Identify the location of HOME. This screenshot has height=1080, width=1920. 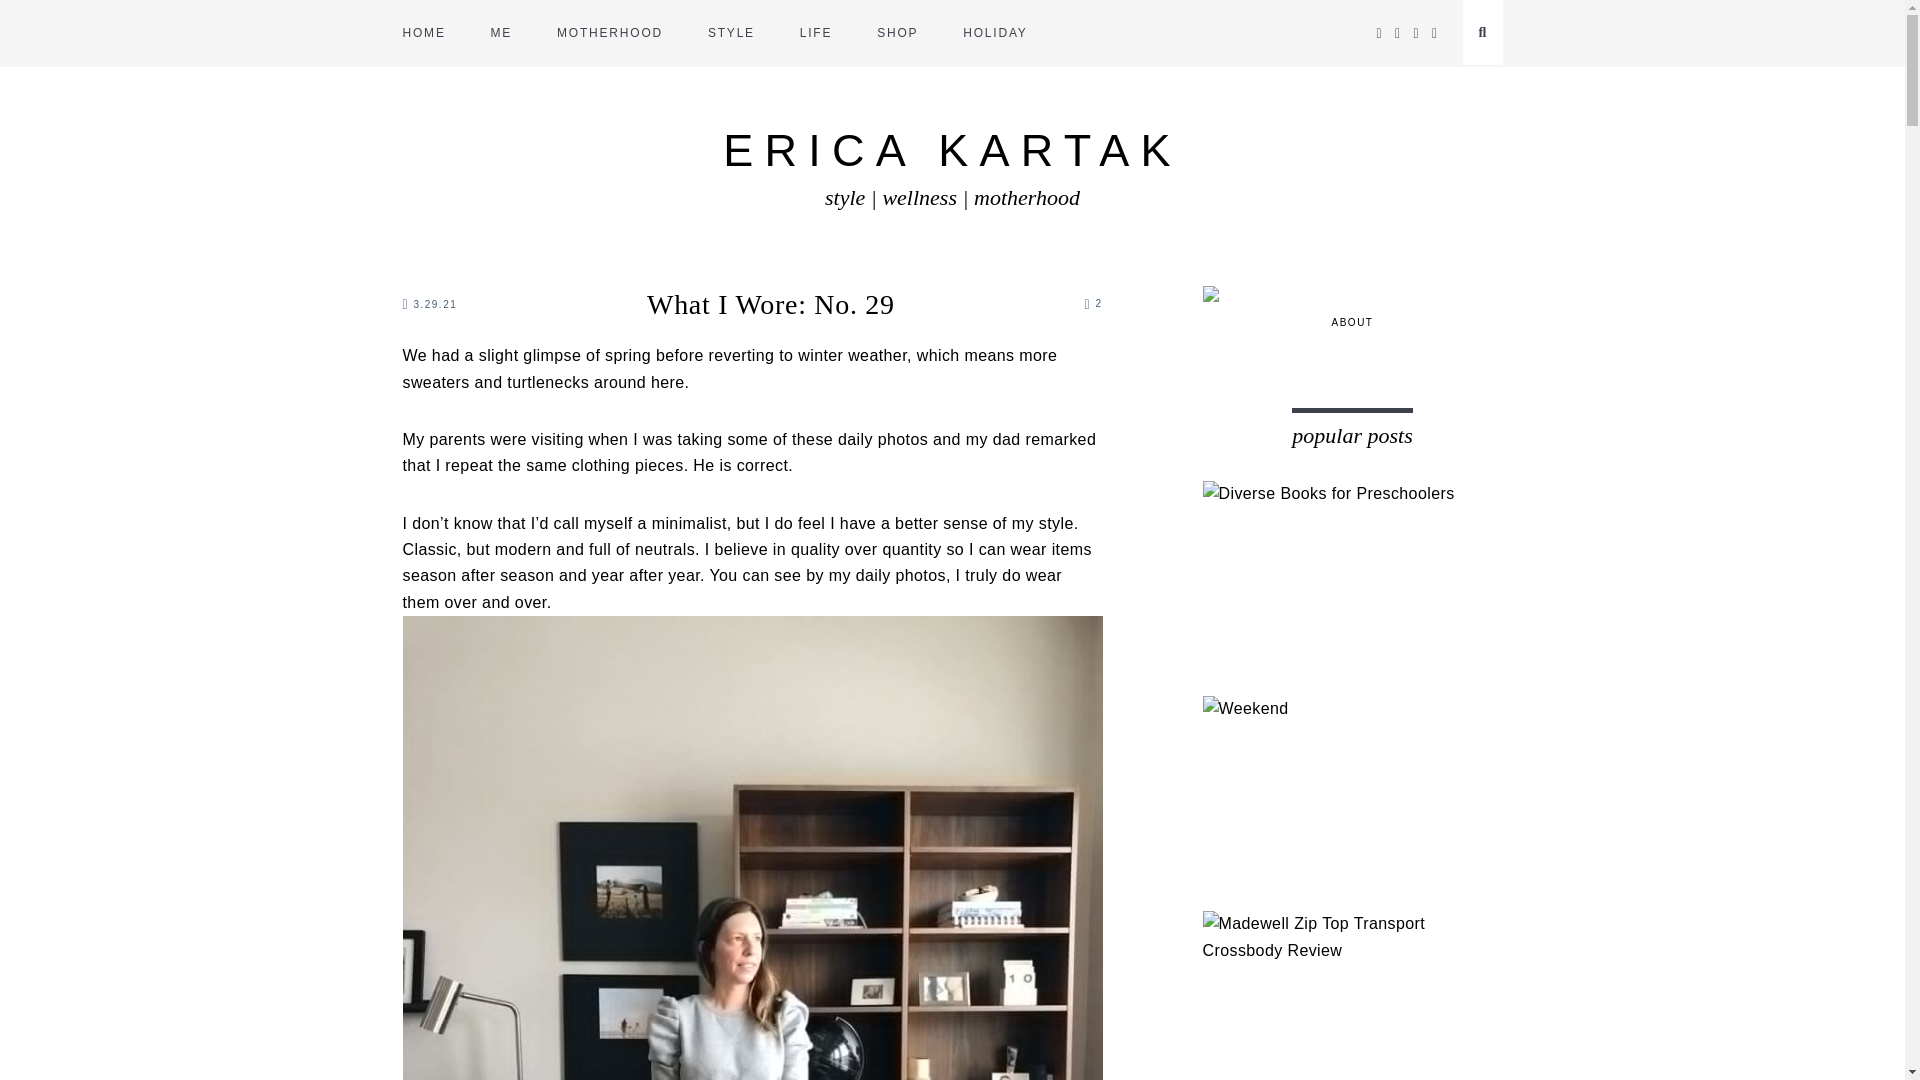
(423, 33).